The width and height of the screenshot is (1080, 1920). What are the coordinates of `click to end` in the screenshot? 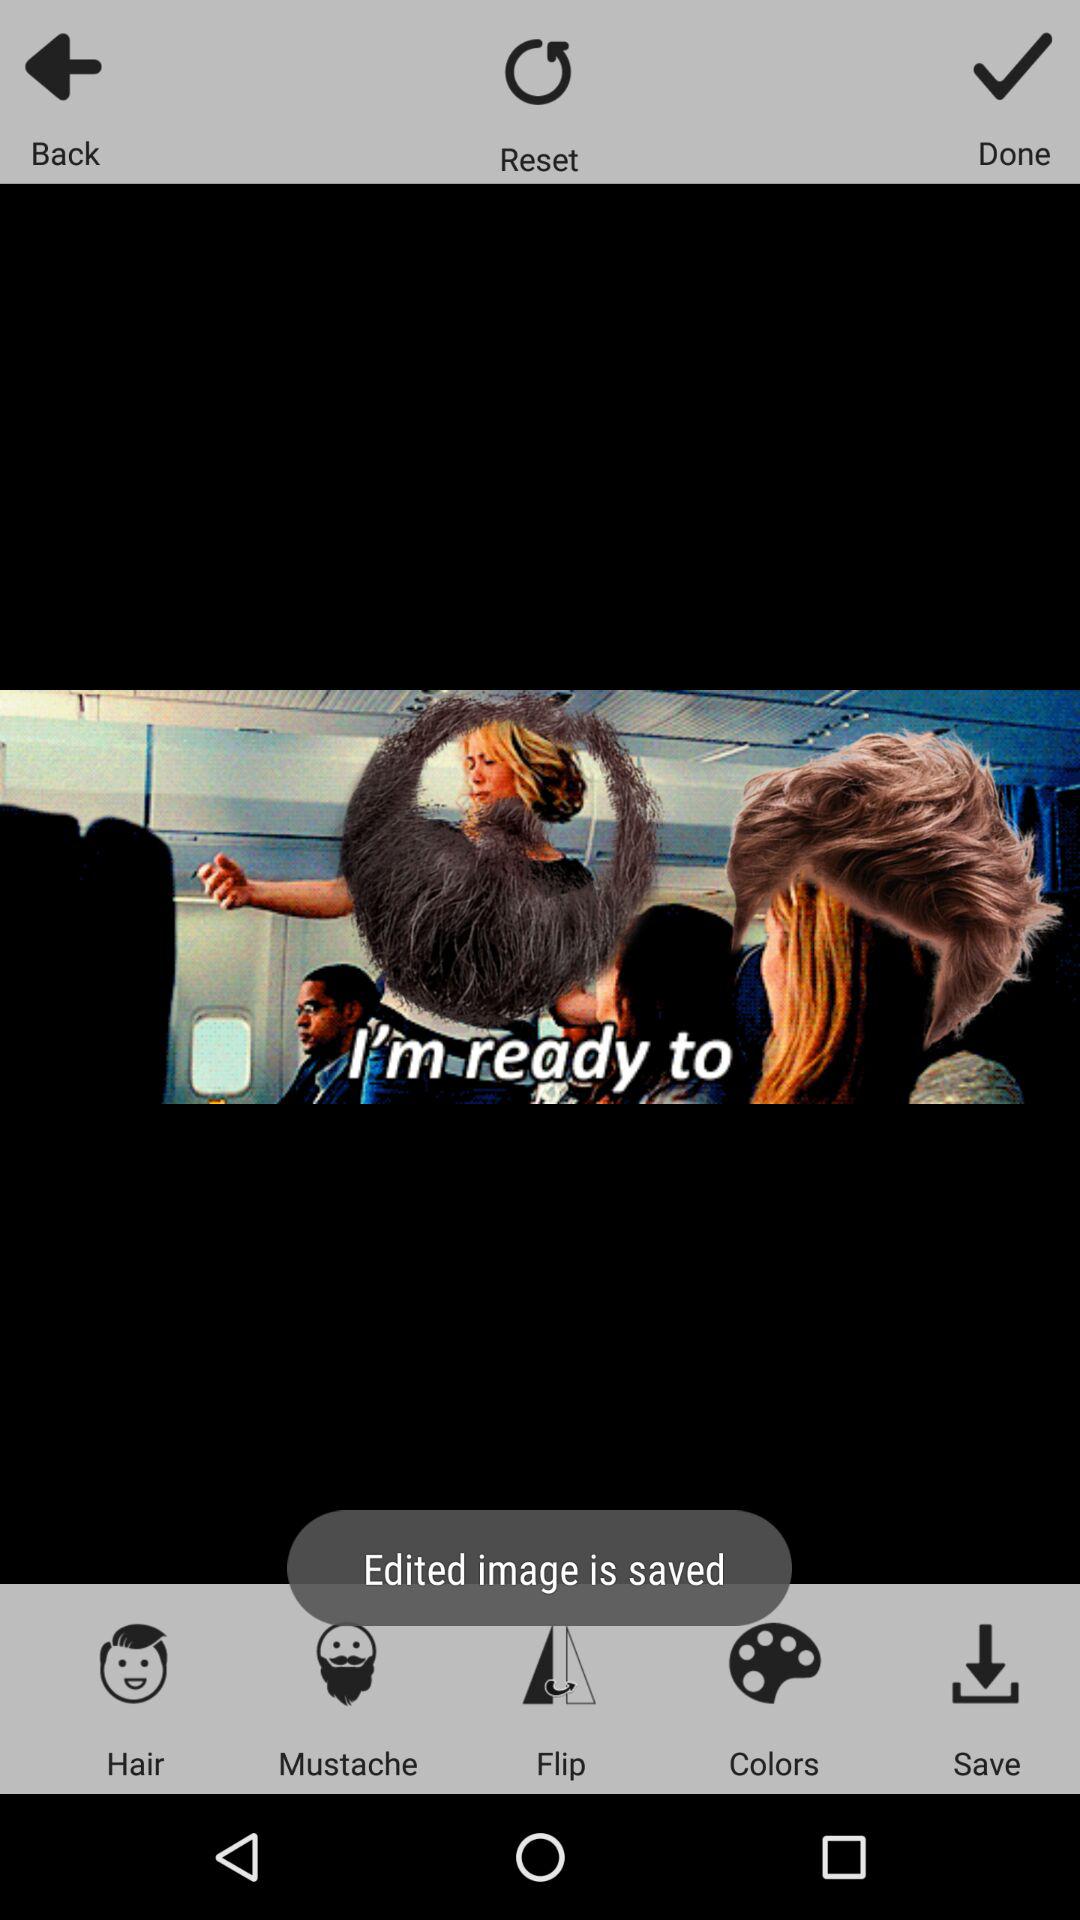 It's located at (1014, 66).